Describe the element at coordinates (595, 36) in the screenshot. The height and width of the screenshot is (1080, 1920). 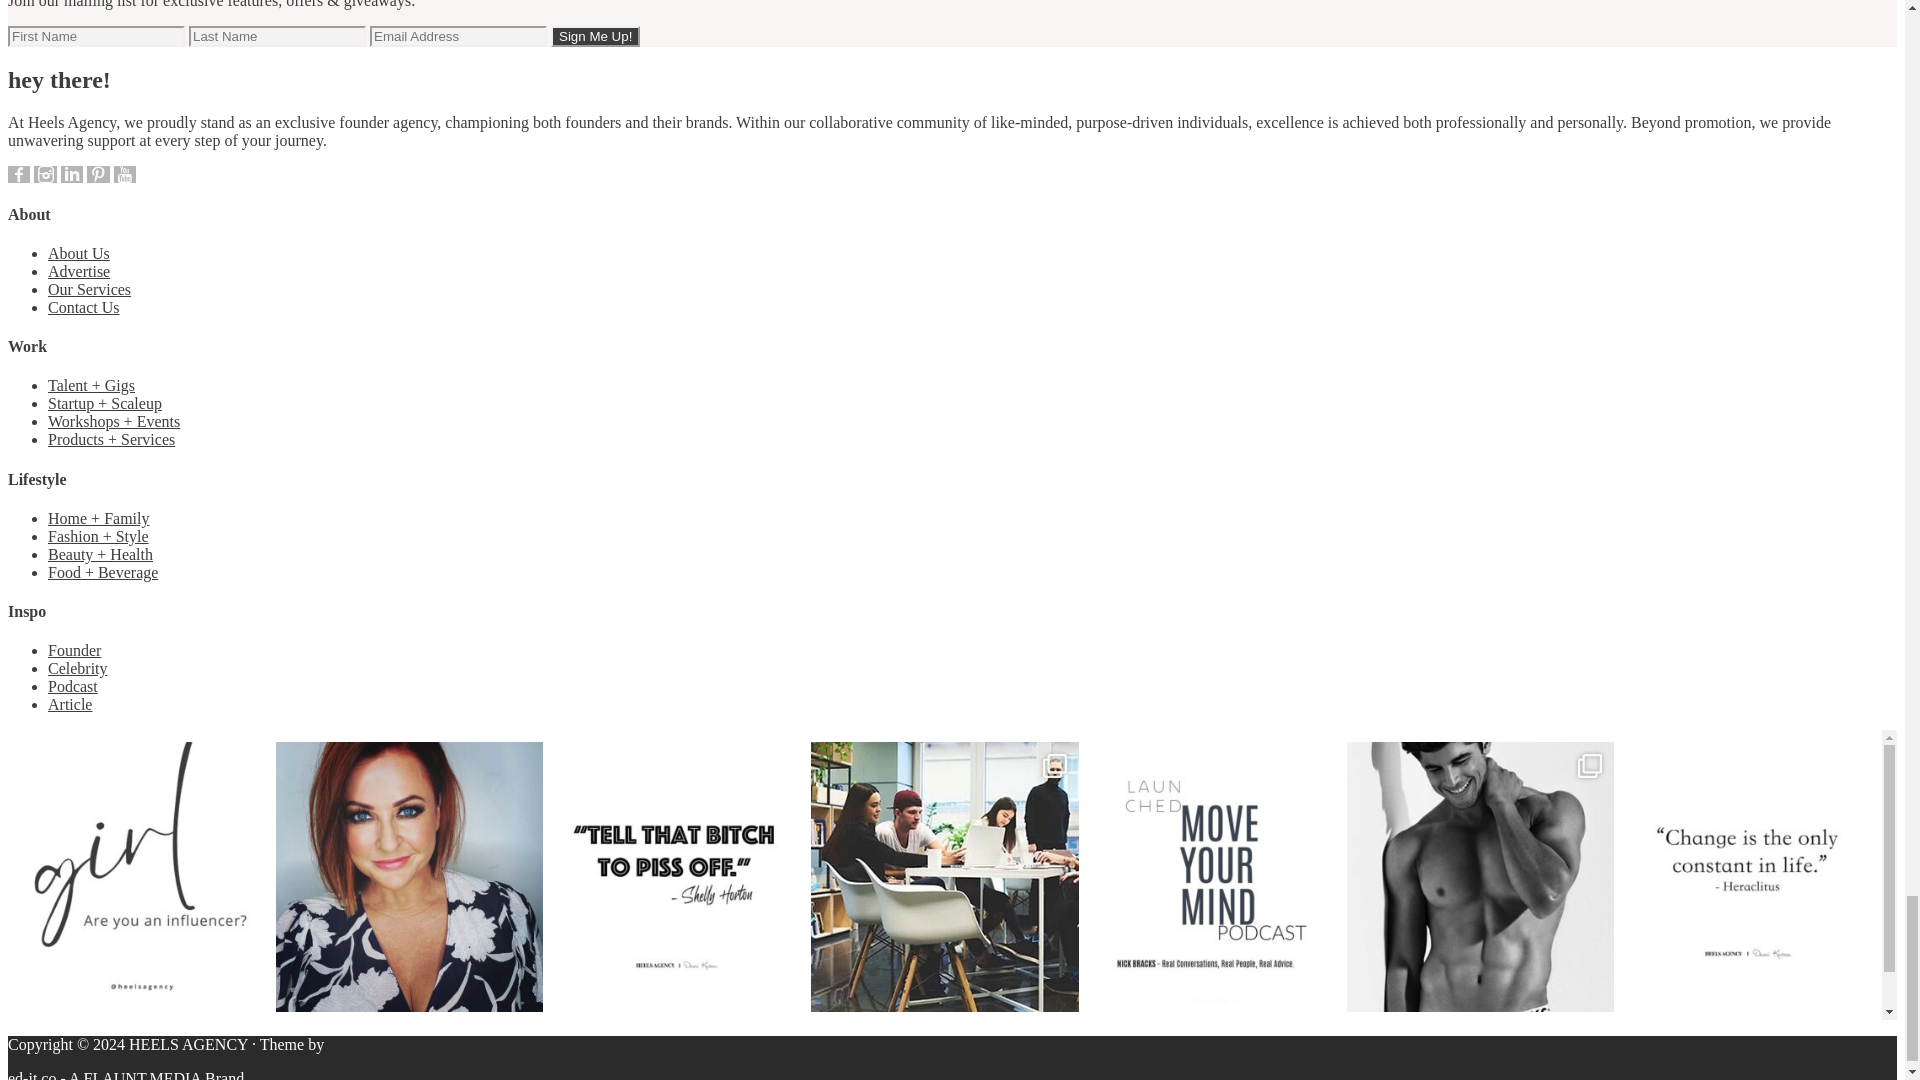
I see `Sign Me Up!` at that location.